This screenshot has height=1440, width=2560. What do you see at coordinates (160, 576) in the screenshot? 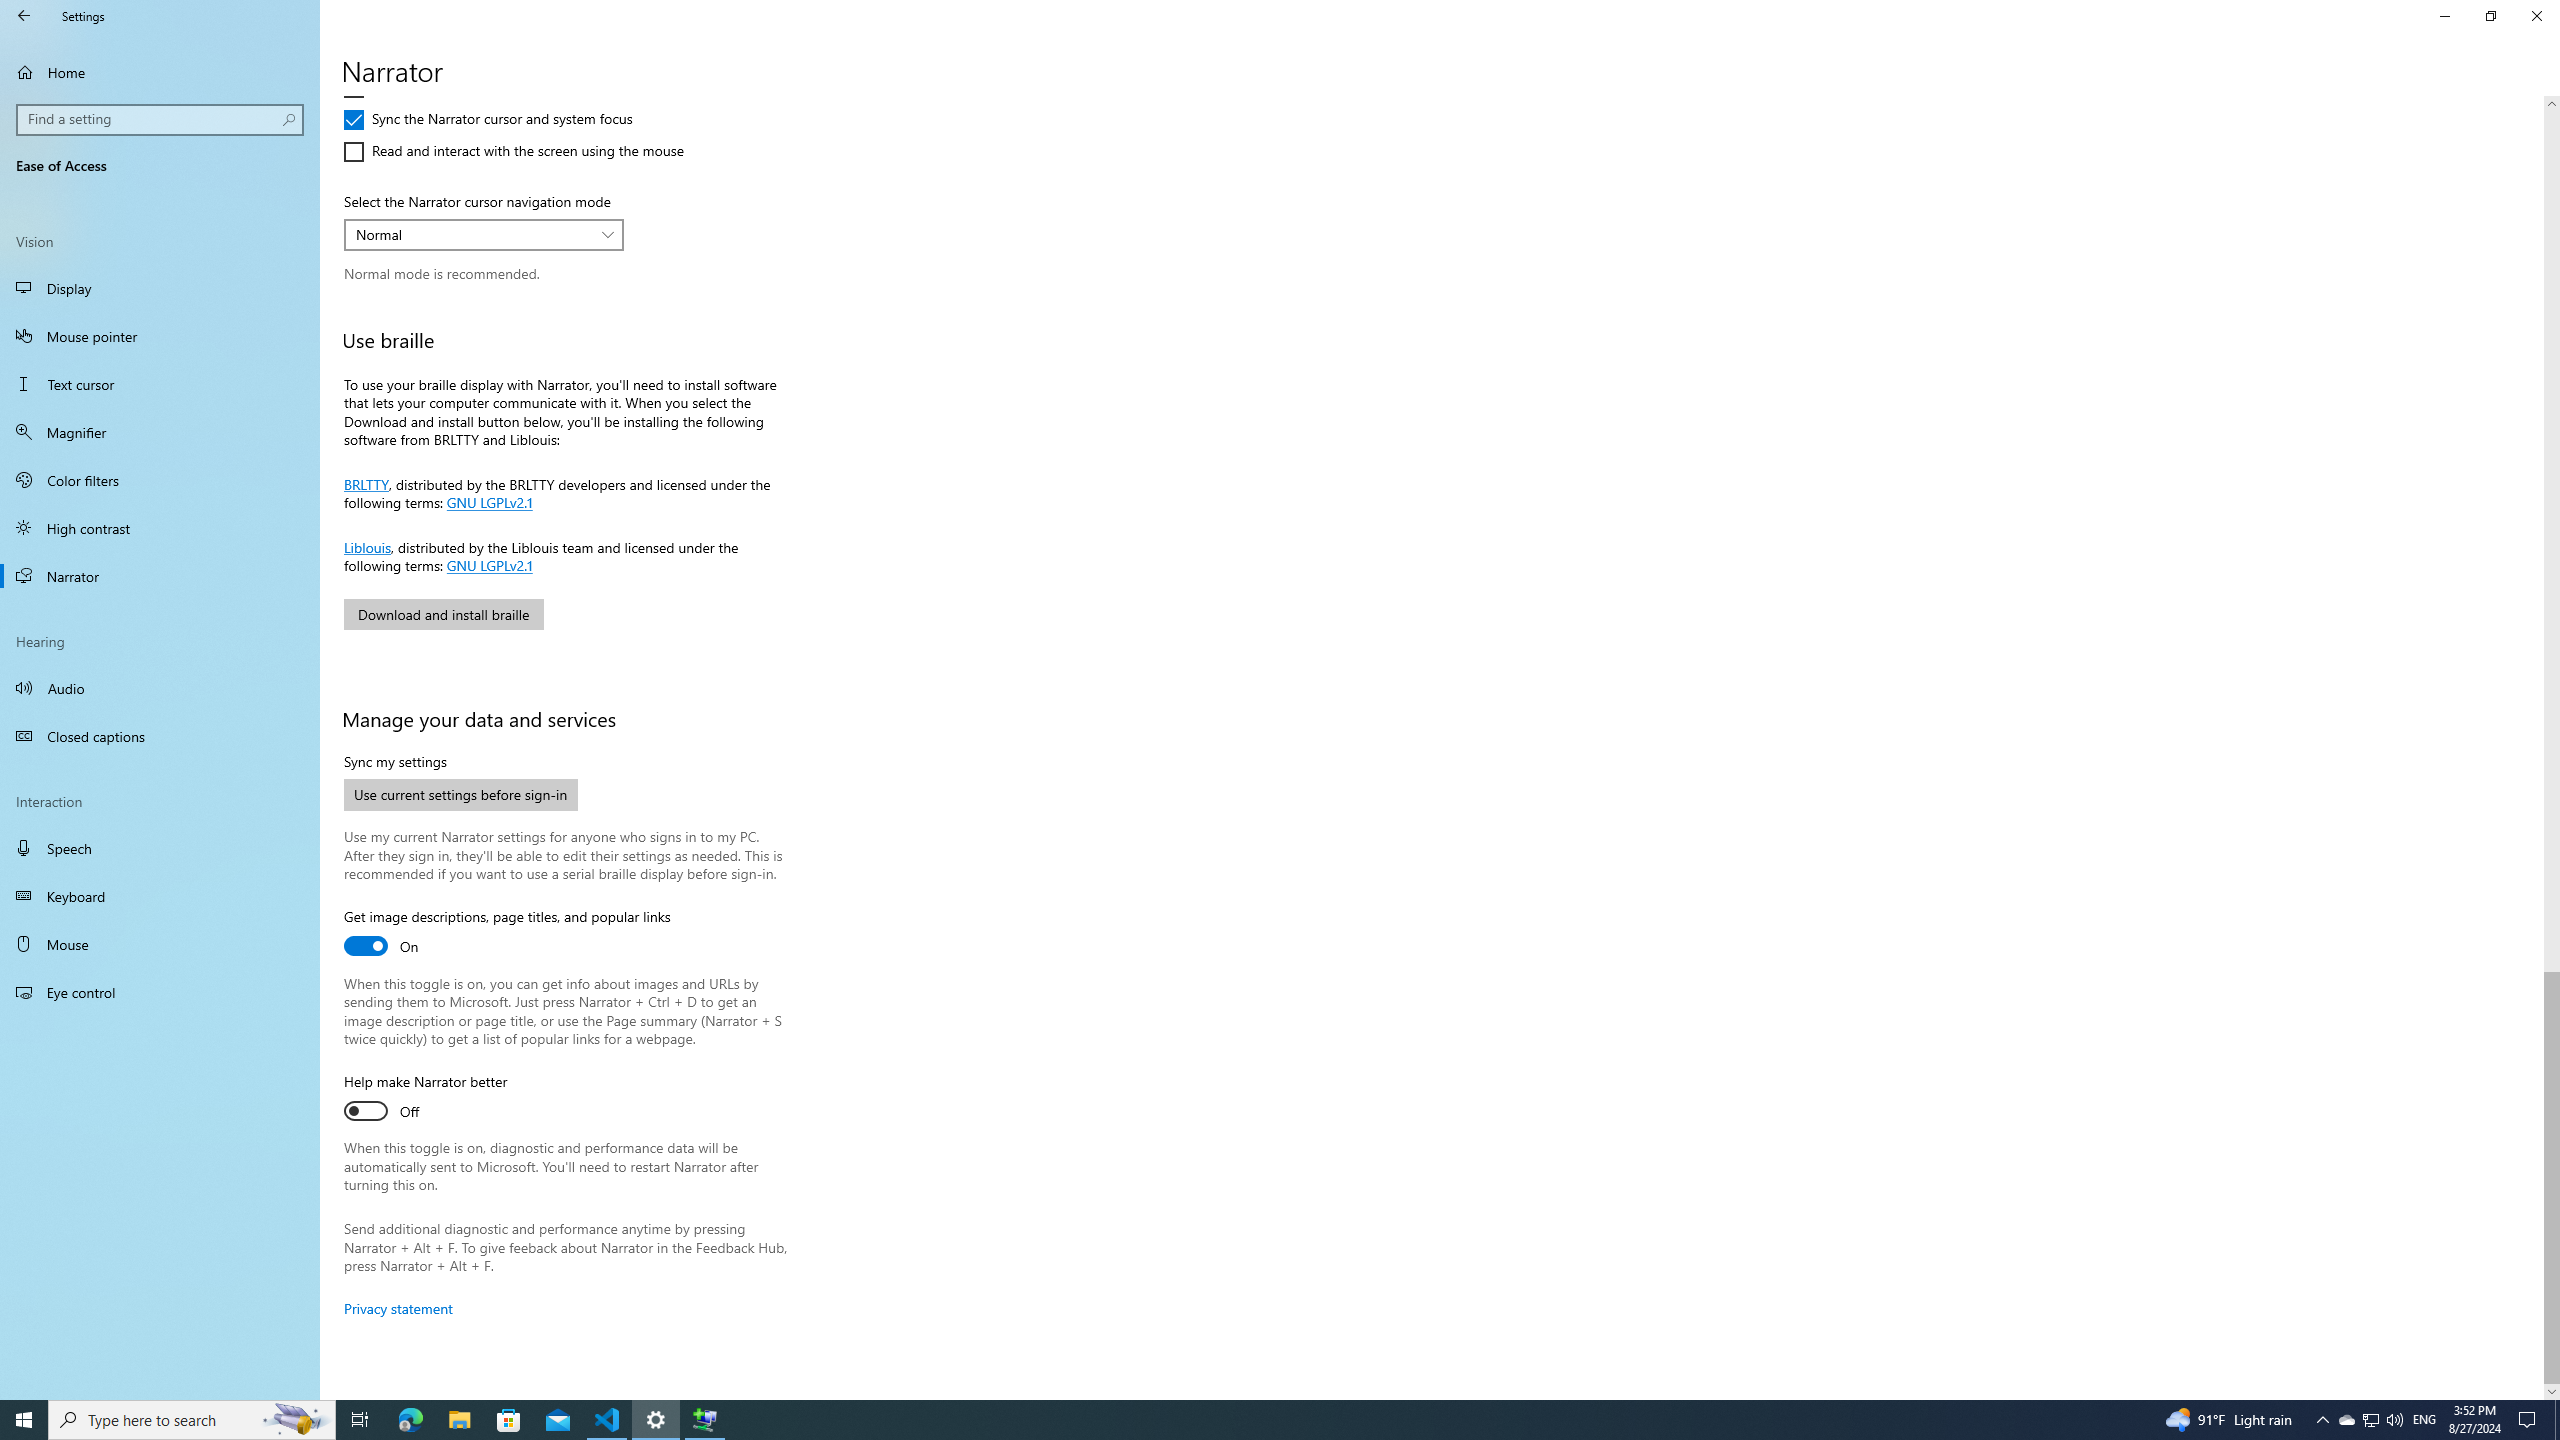
I see `Narrator` at bounding box center [160, 576].